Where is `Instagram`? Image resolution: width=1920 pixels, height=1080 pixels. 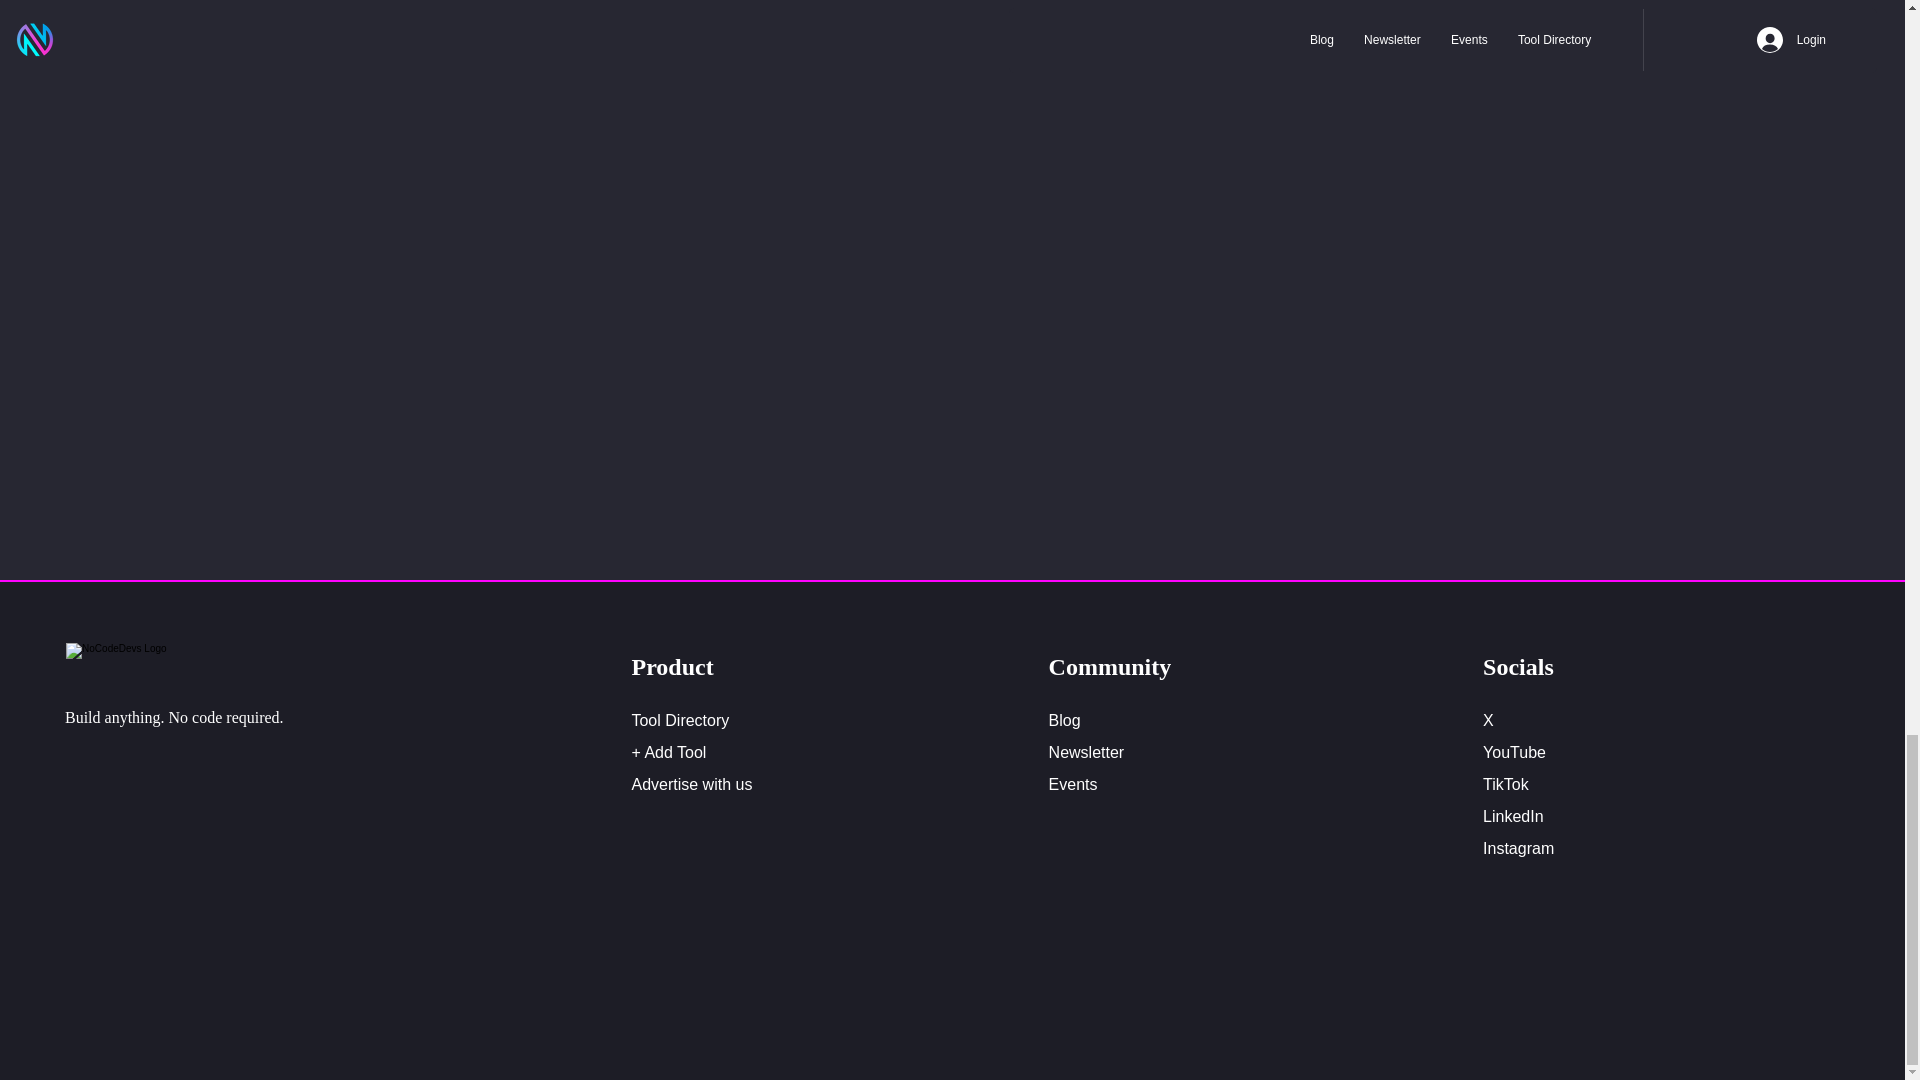
Instagram is located at coordinates (1518, 848).